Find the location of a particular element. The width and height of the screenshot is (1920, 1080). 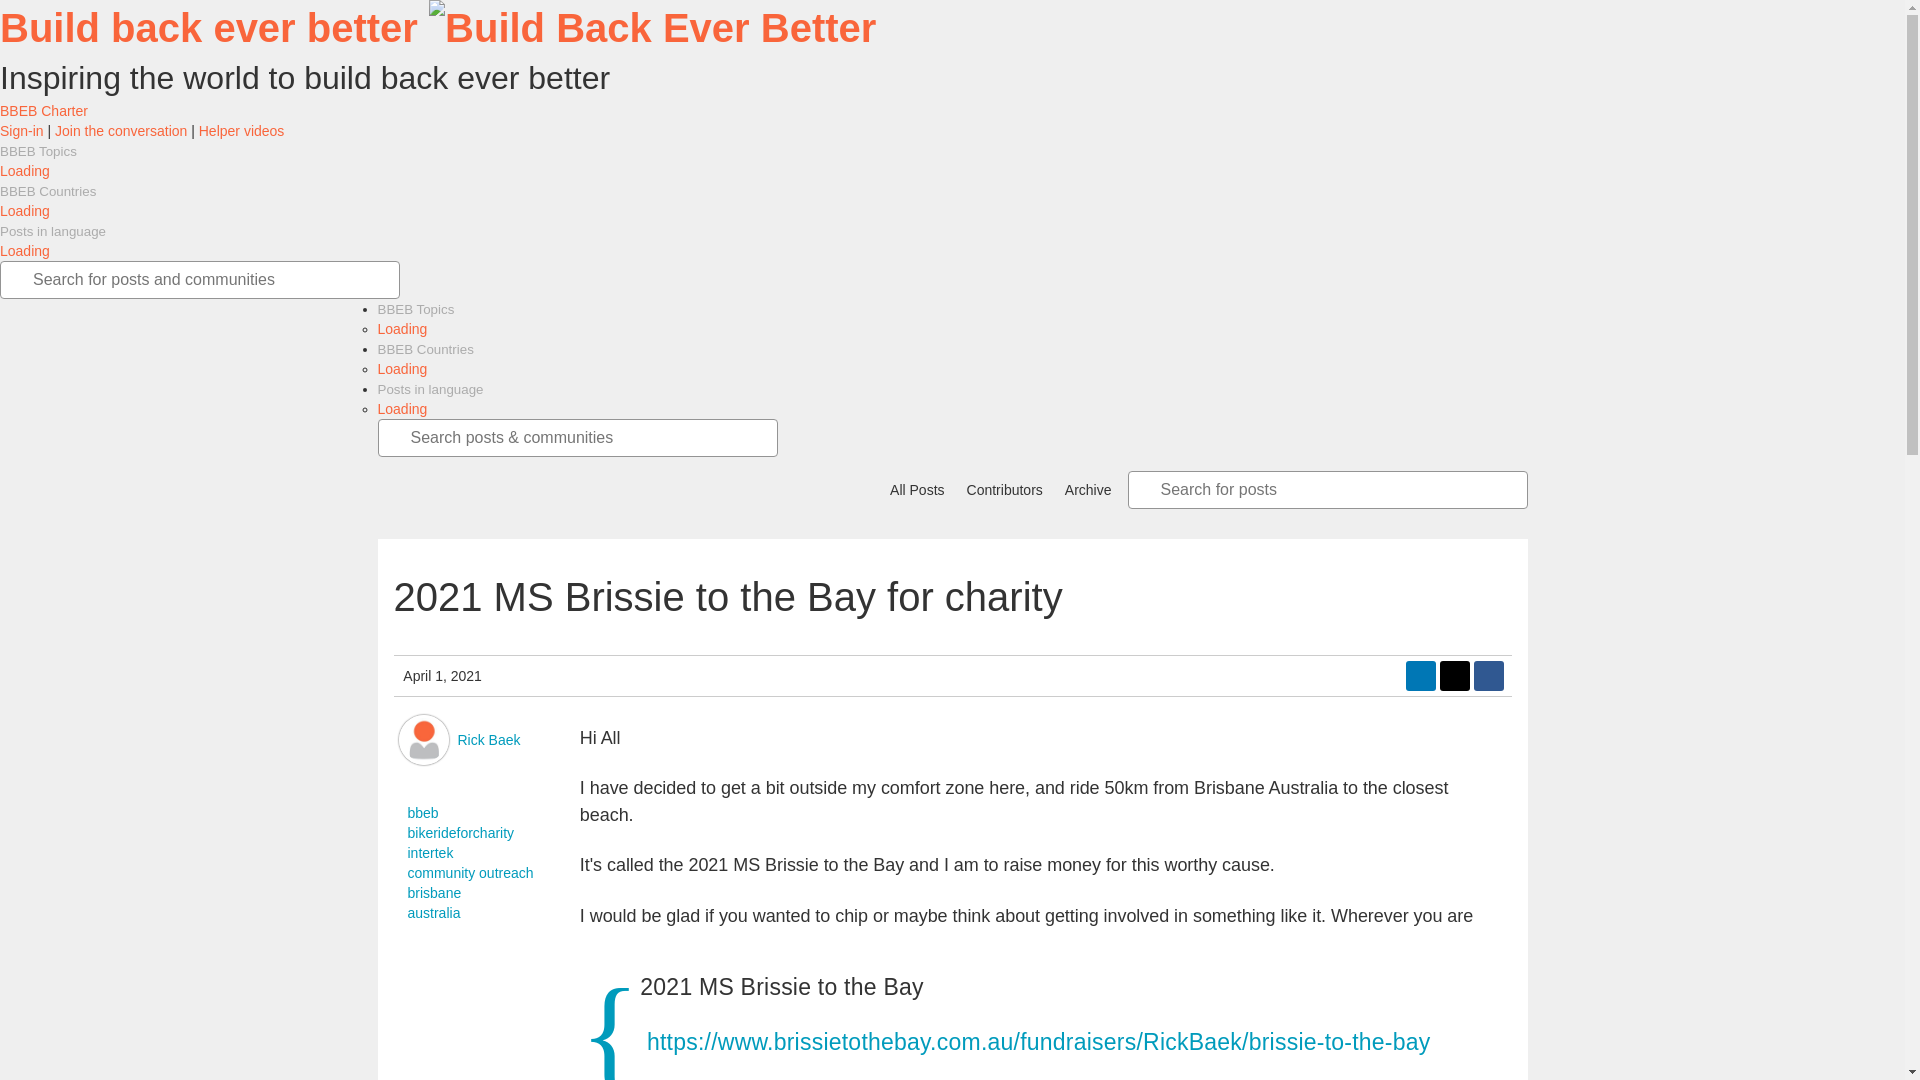

Posts in language is located at coordinates (430, 390).